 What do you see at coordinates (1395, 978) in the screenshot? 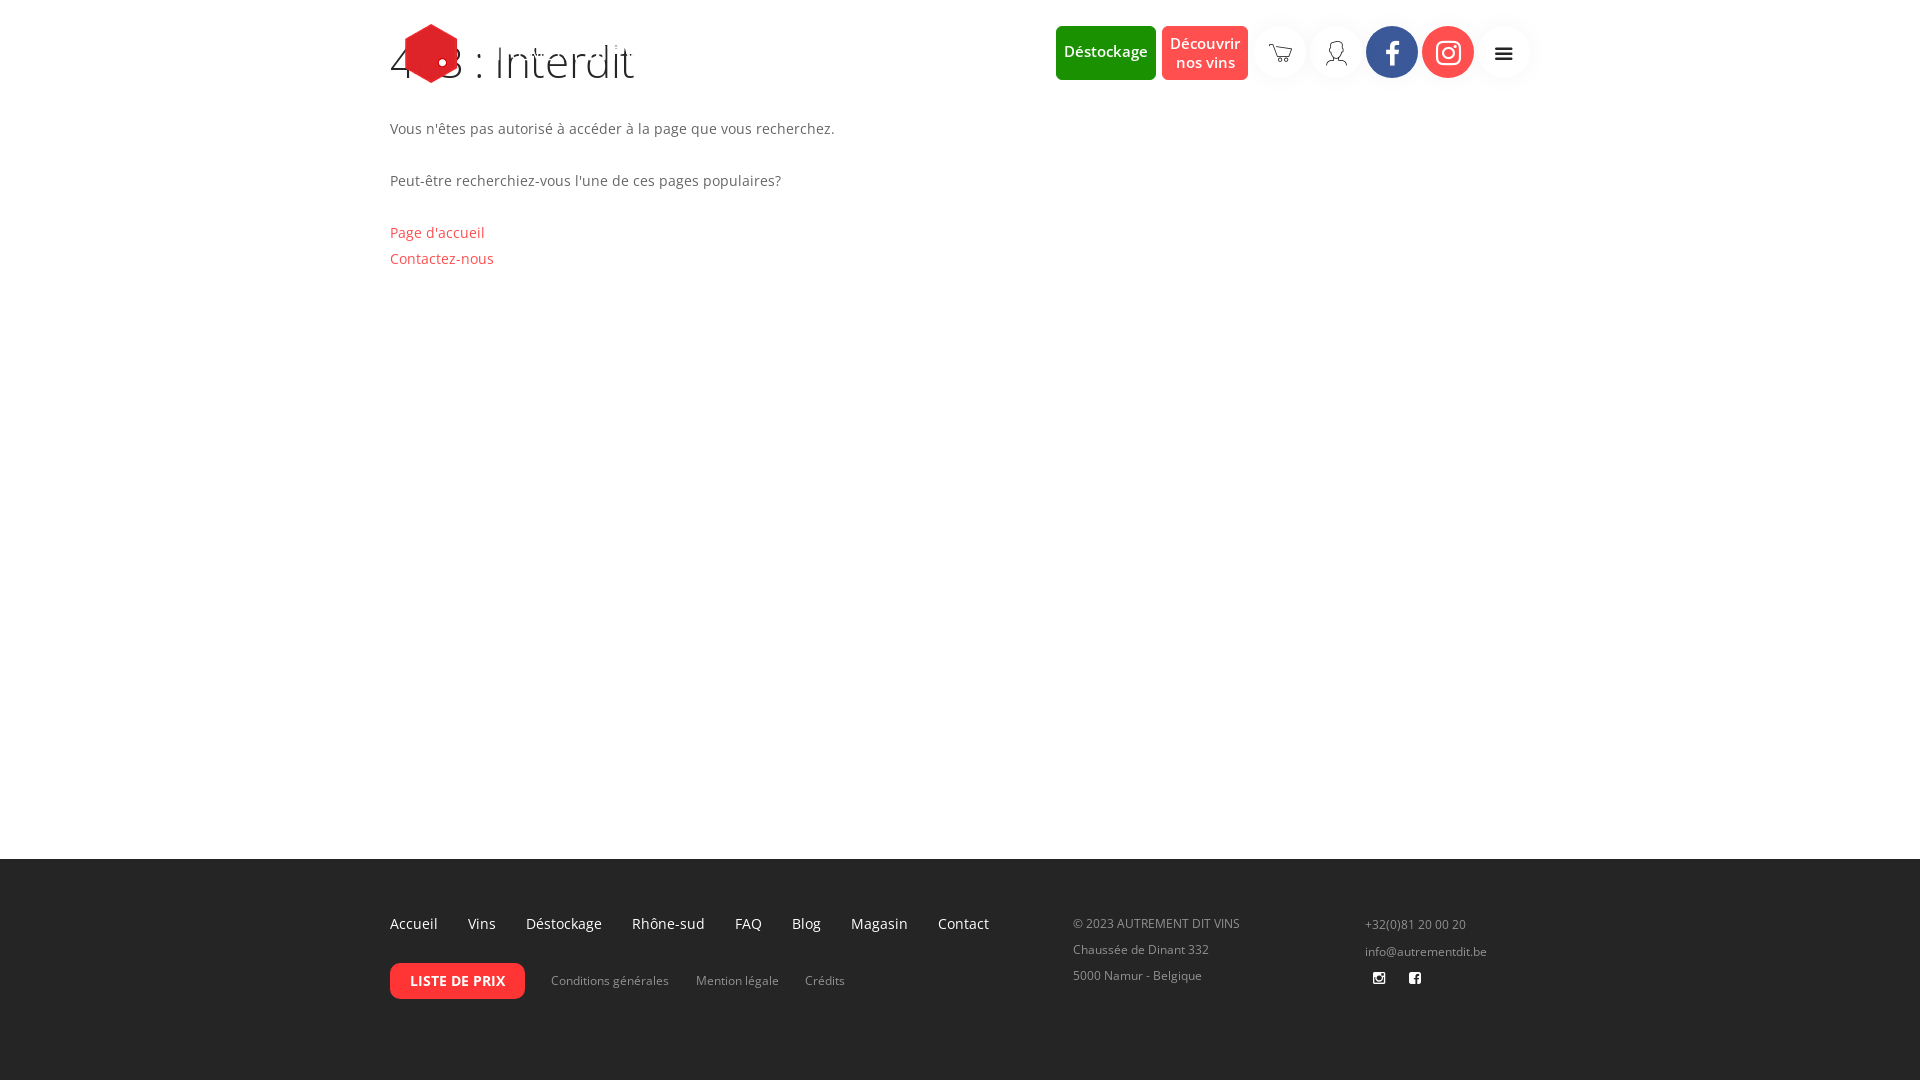
I see `   ` at bounding box center [1395, 978].